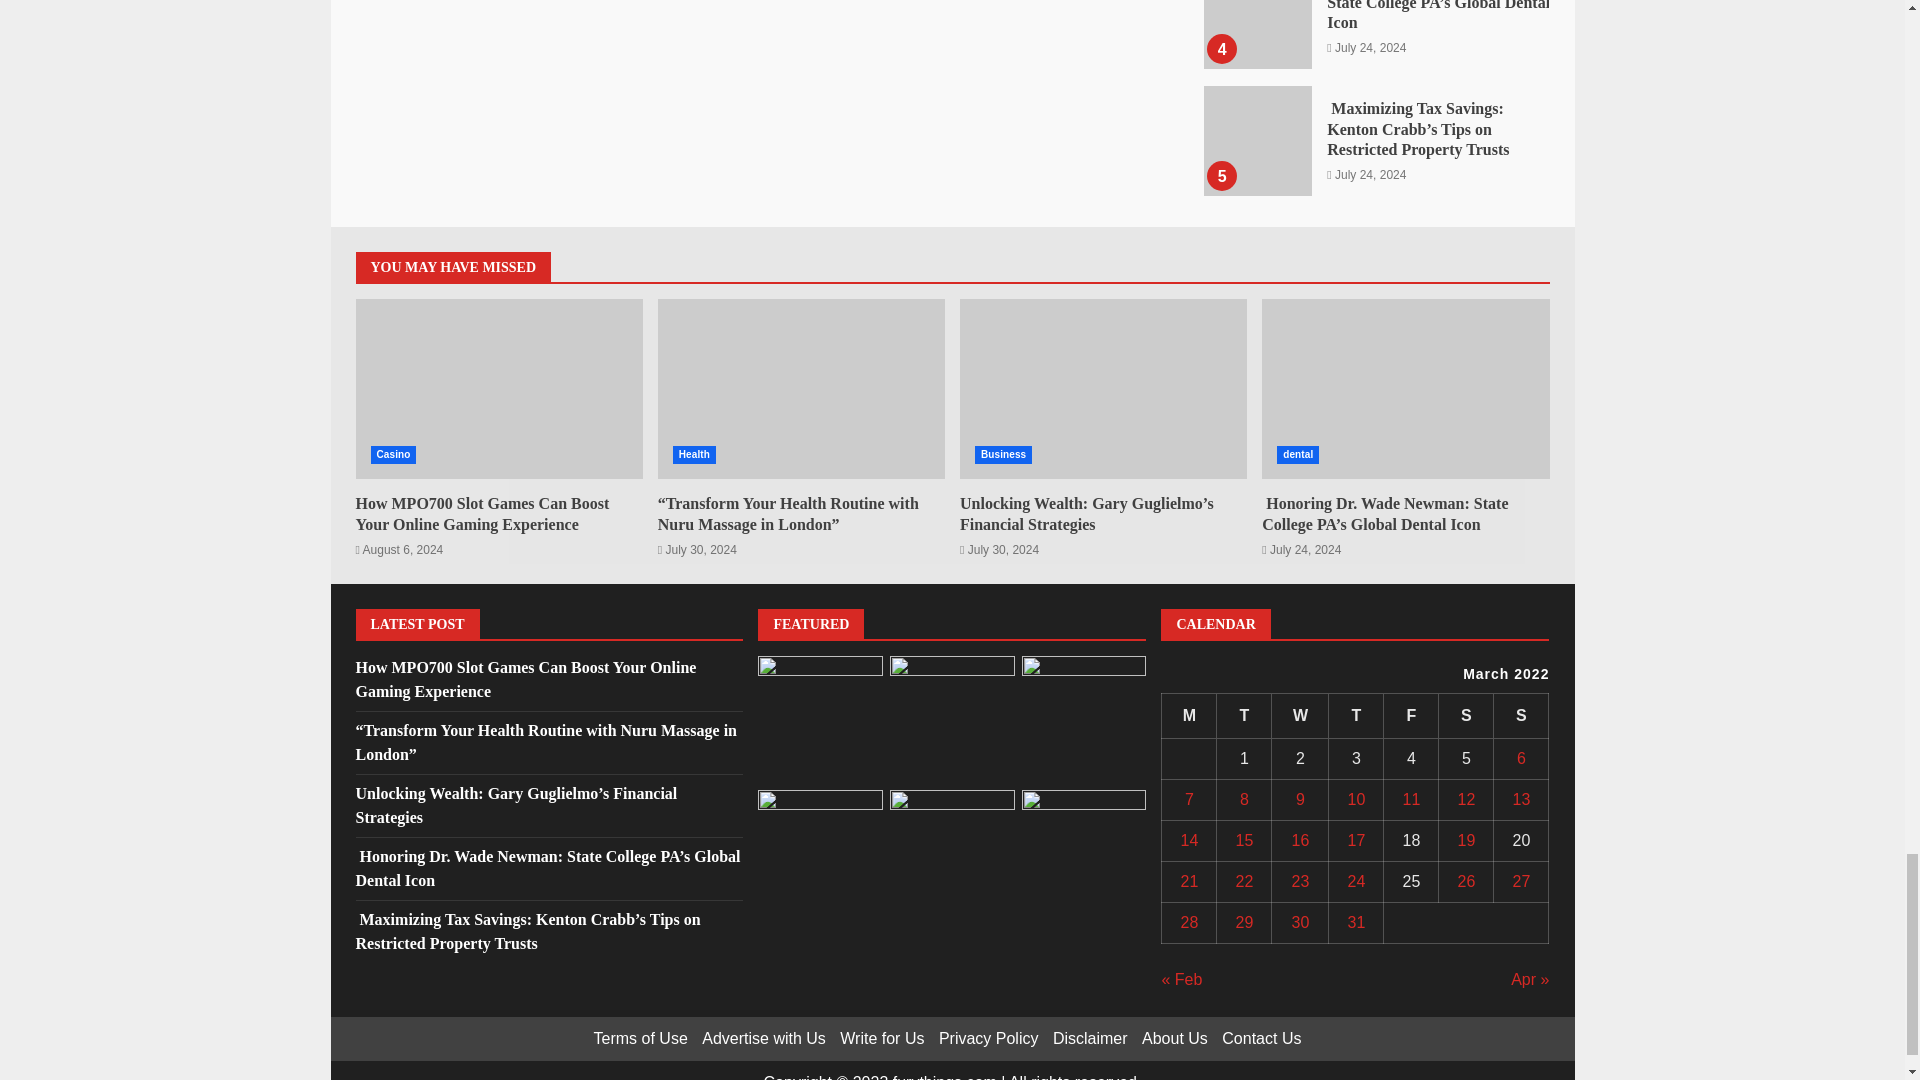 The height and width of the screenshot is (1080, 1920). Describe the element at coordinates (1466, 715) in the screenshot. I see `Saturday` at that location.